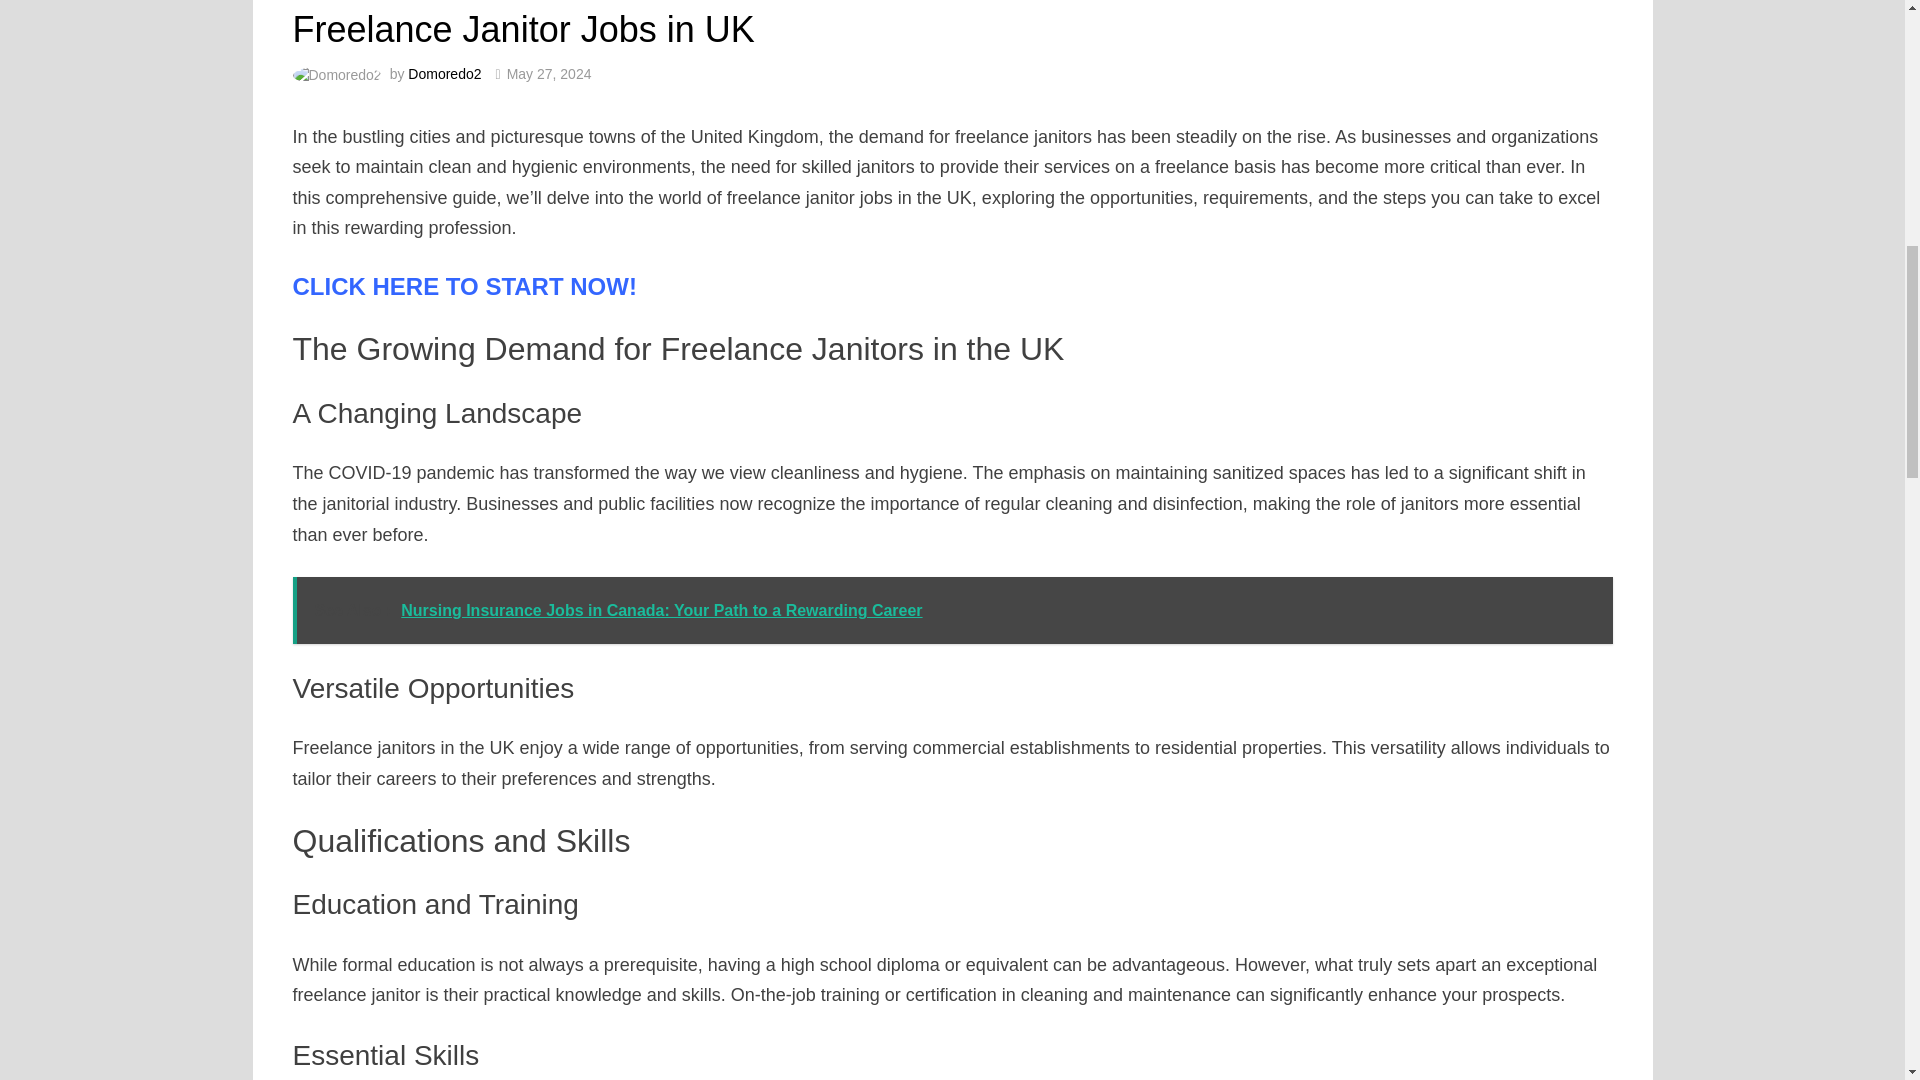 This screenshot has width=1920, height=1080. What do you see at coordinates (548, 74) in the screenshot?
I see `May 27, 2024` at bounding box center [548, 74].